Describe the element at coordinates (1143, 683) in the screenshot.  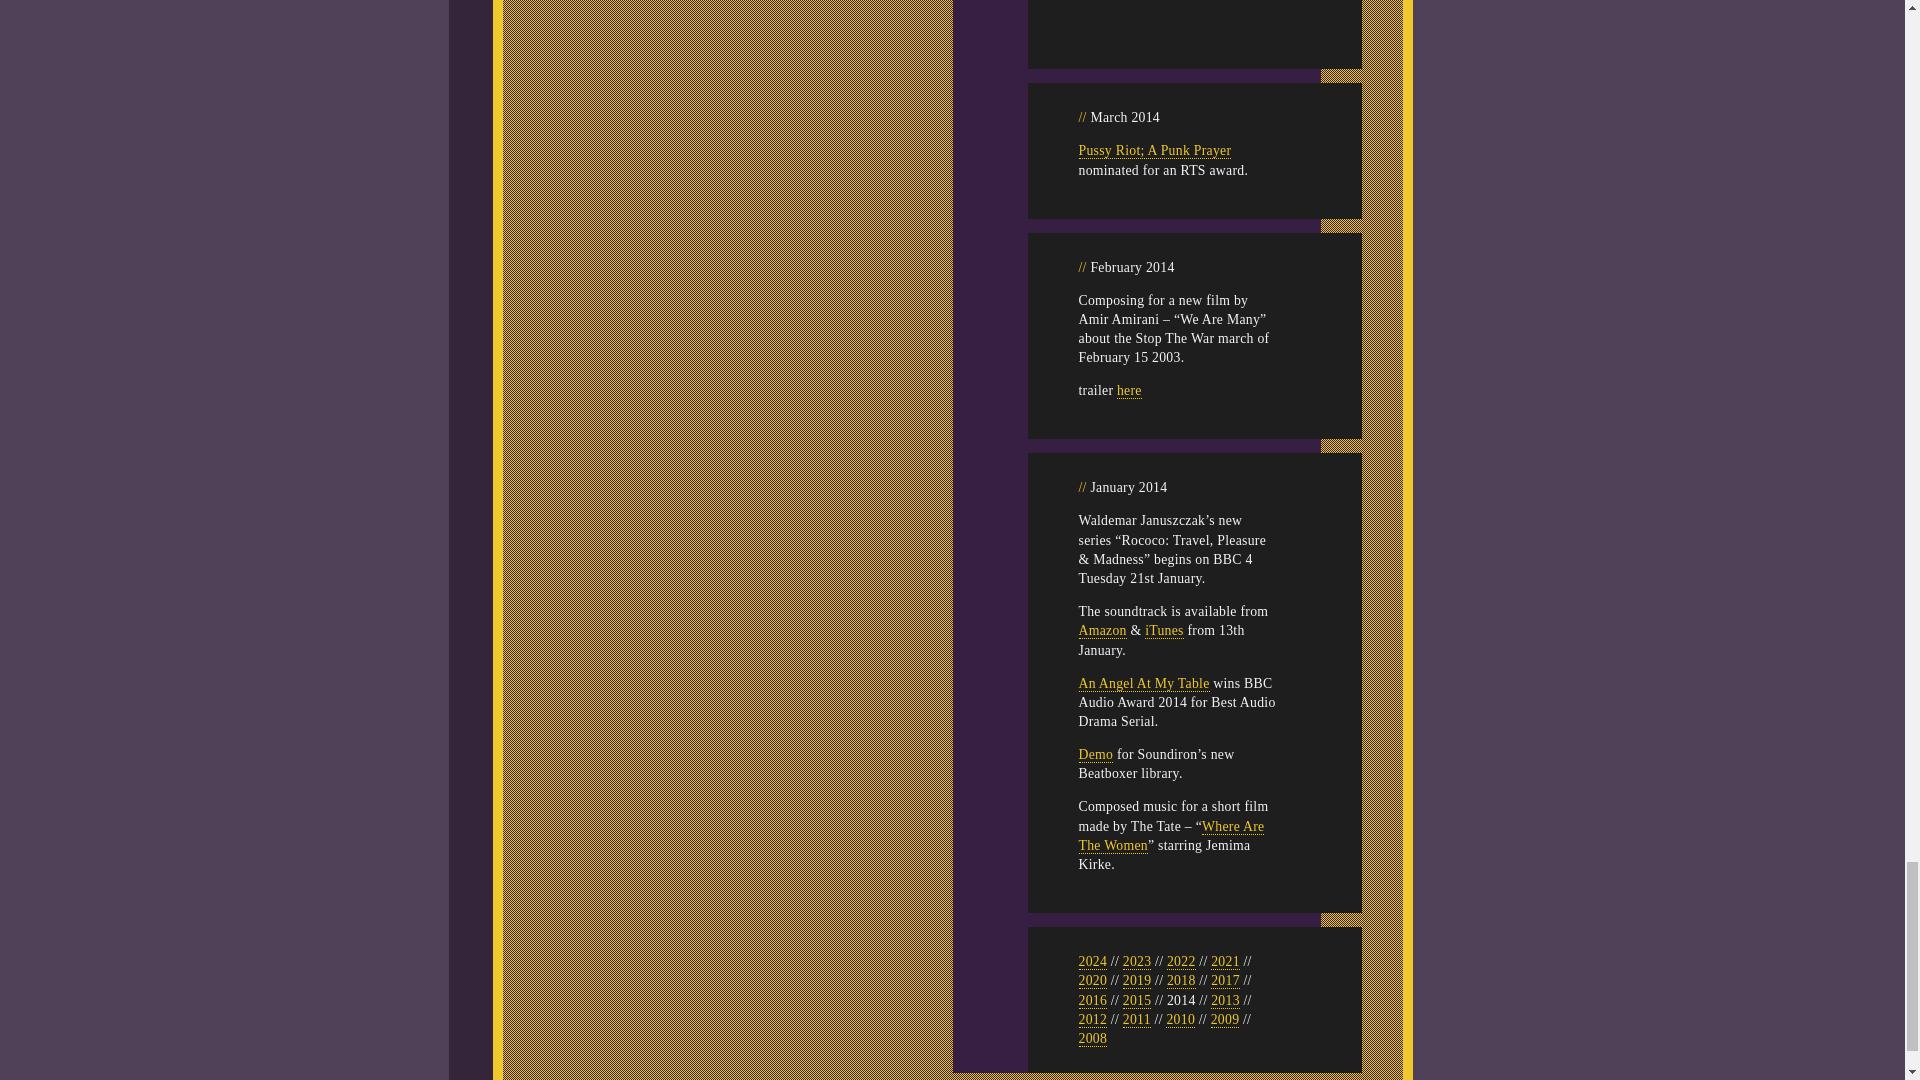
I see `An Angel At My Table` at that location.